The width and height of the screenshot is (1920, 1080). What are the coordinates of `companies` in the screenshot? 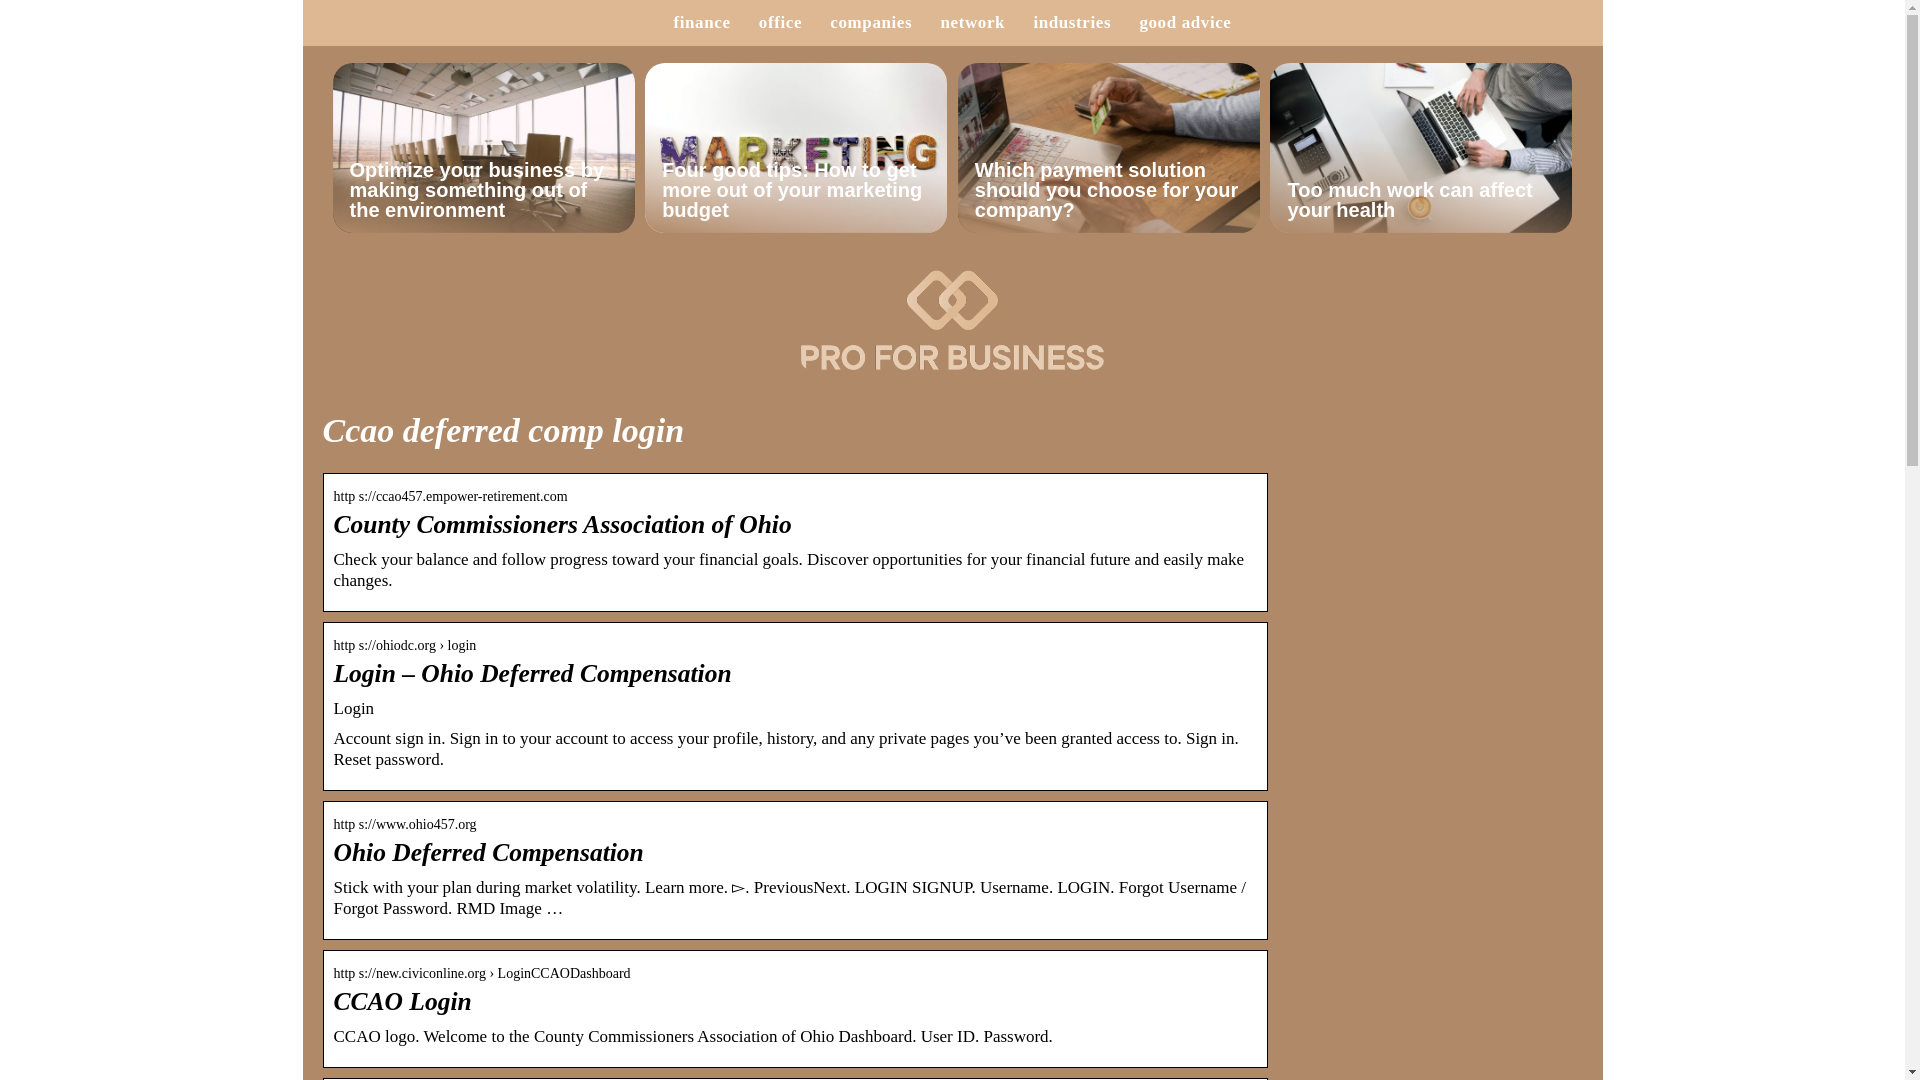 It's located at (870, 22).